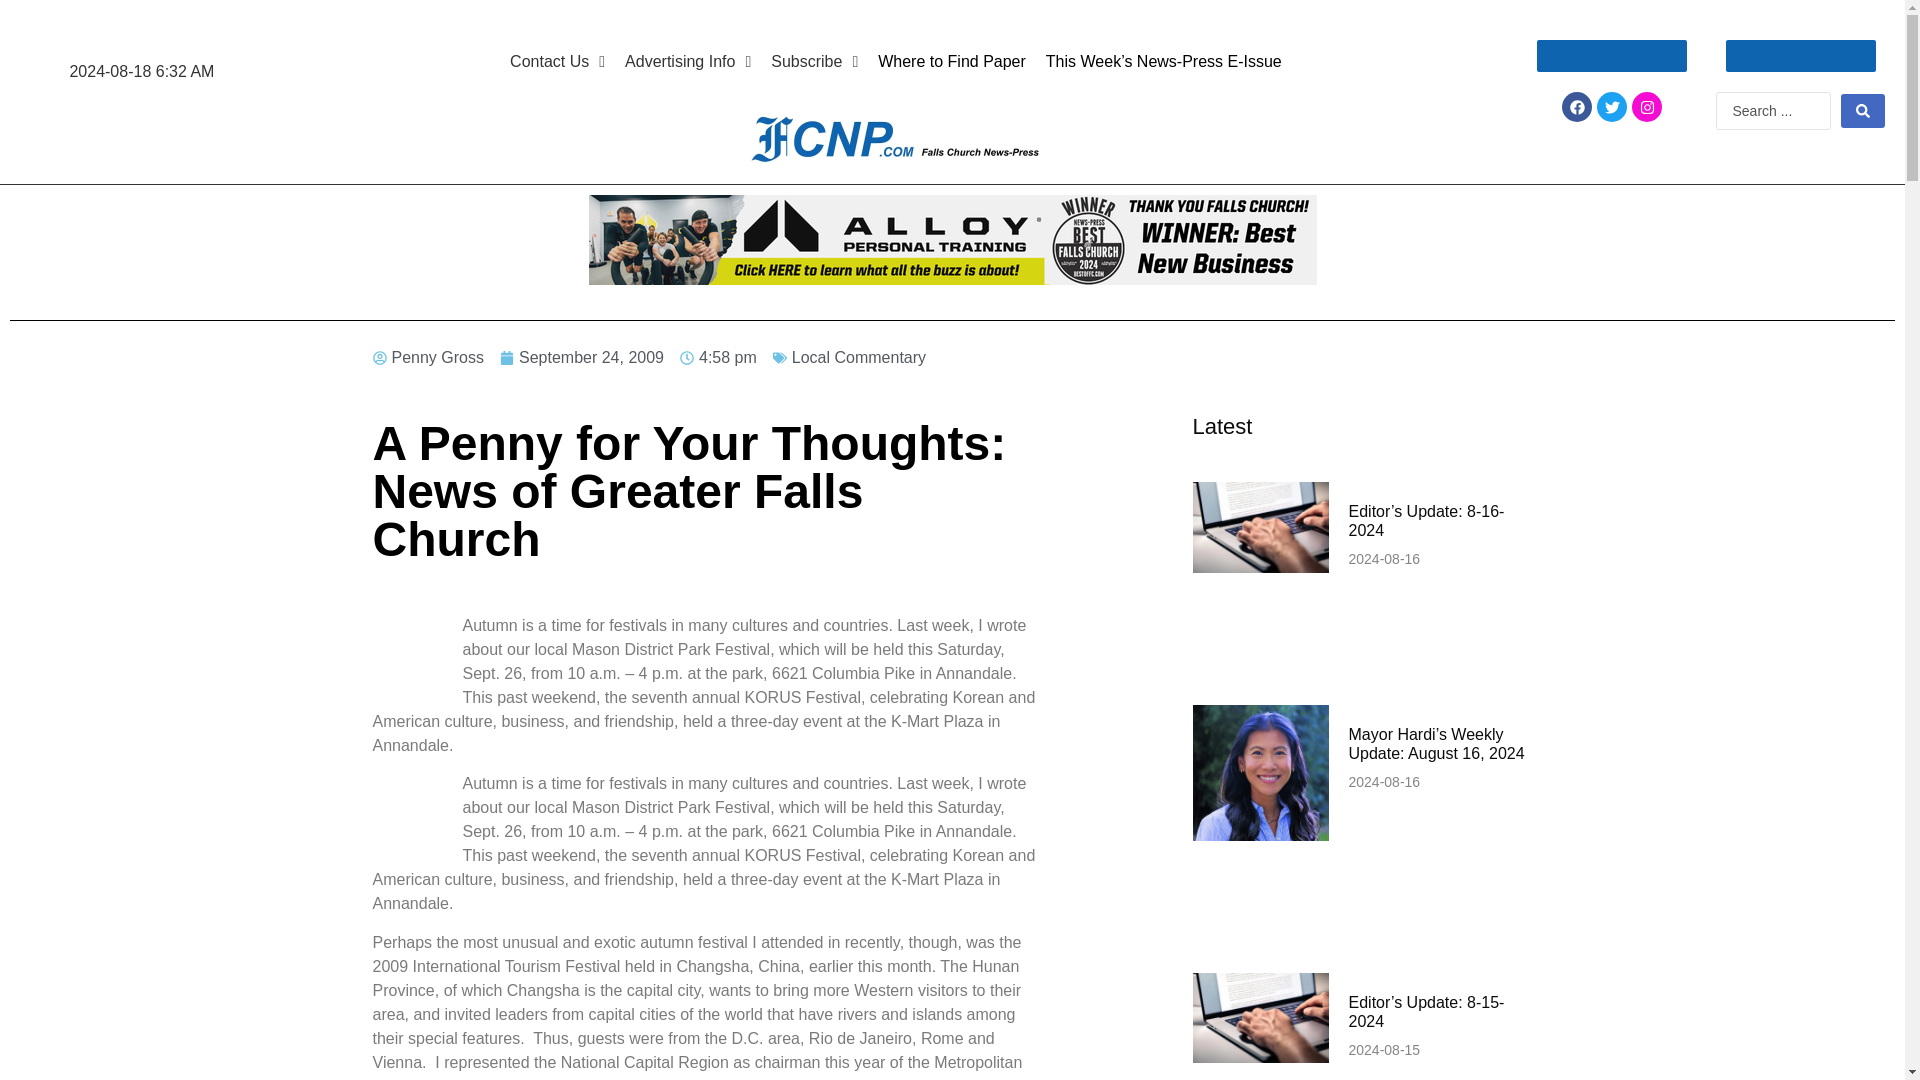 The width and height of the screenshot is (1920, 1080). Describe the element at coordinates (582, 358) in the screenshot. I see `September 24, 2009` at that location.